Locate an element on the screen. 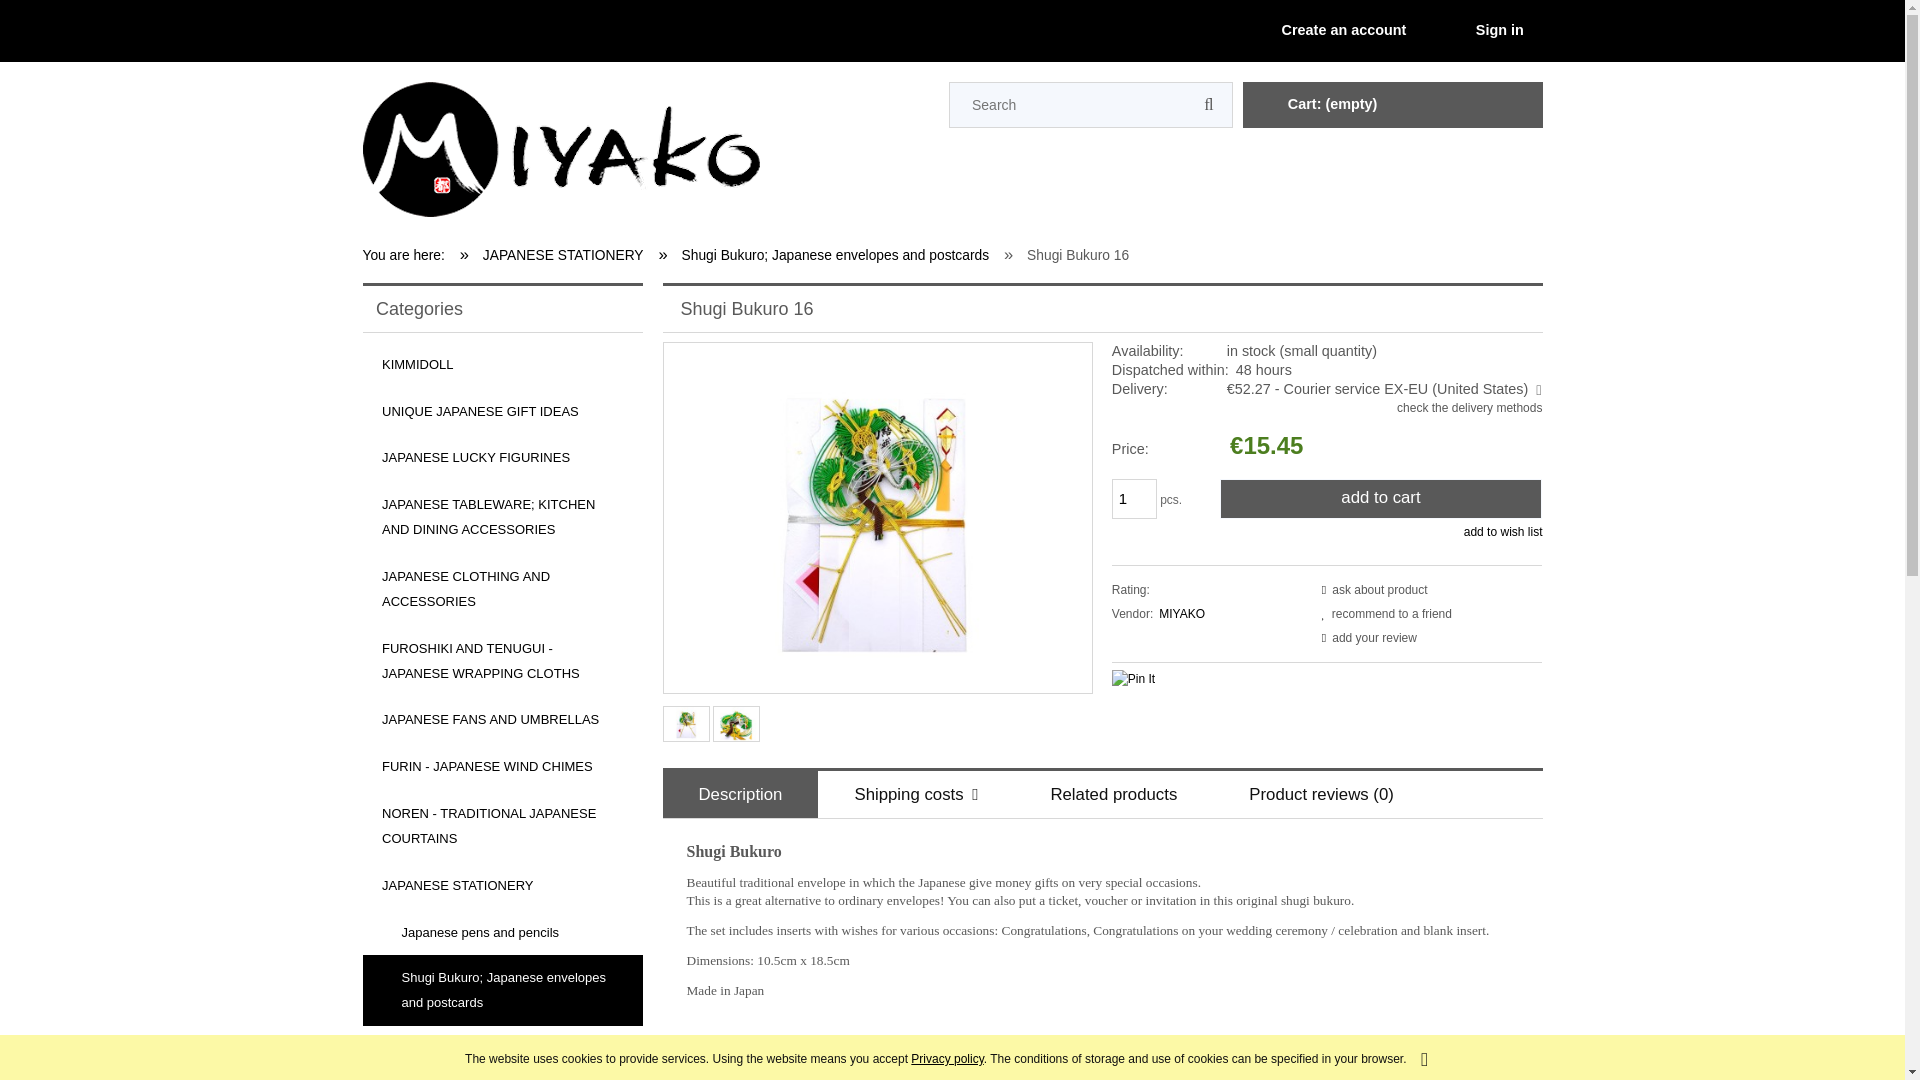  JAPANESE LUCKY FIGURINES is located at coordinates (502, 458).